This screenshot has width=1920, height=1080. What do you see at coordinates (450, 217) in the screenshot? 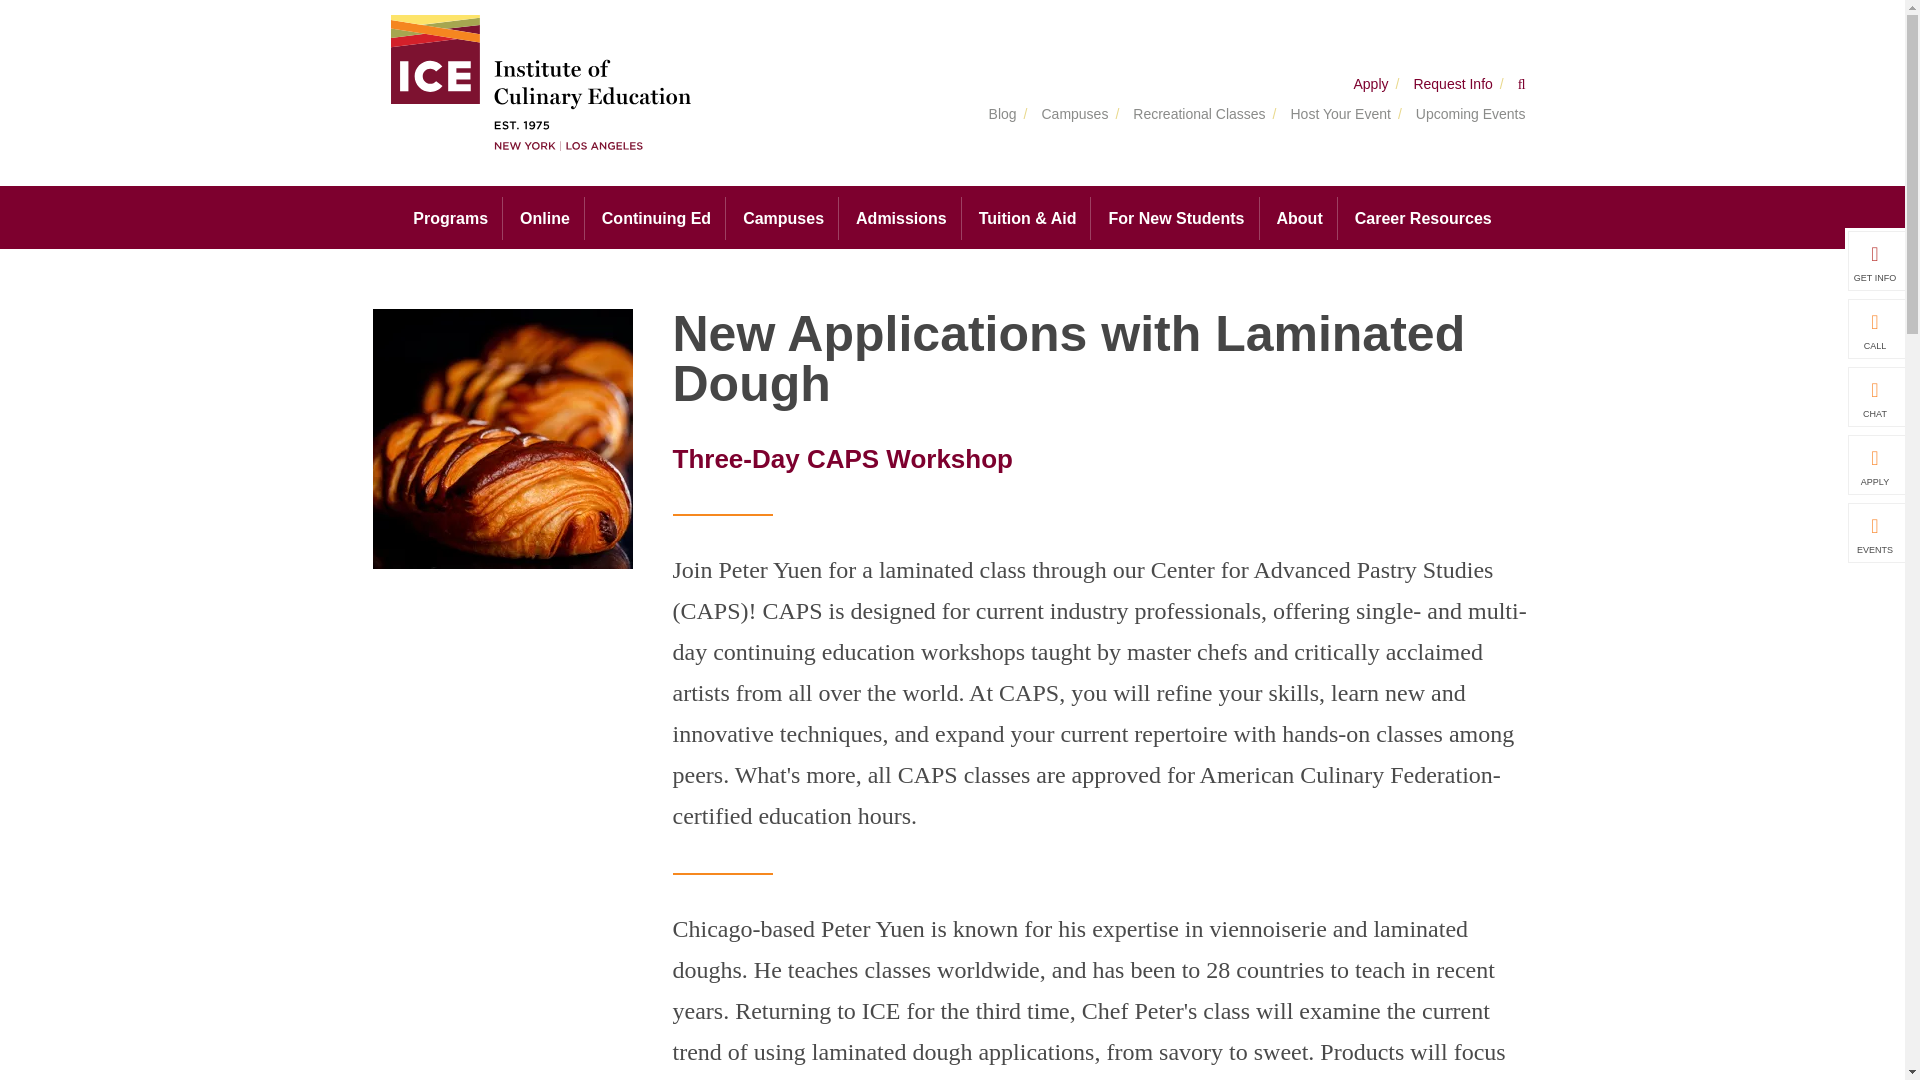
I see `Programs` at bounding box center [450, 217].